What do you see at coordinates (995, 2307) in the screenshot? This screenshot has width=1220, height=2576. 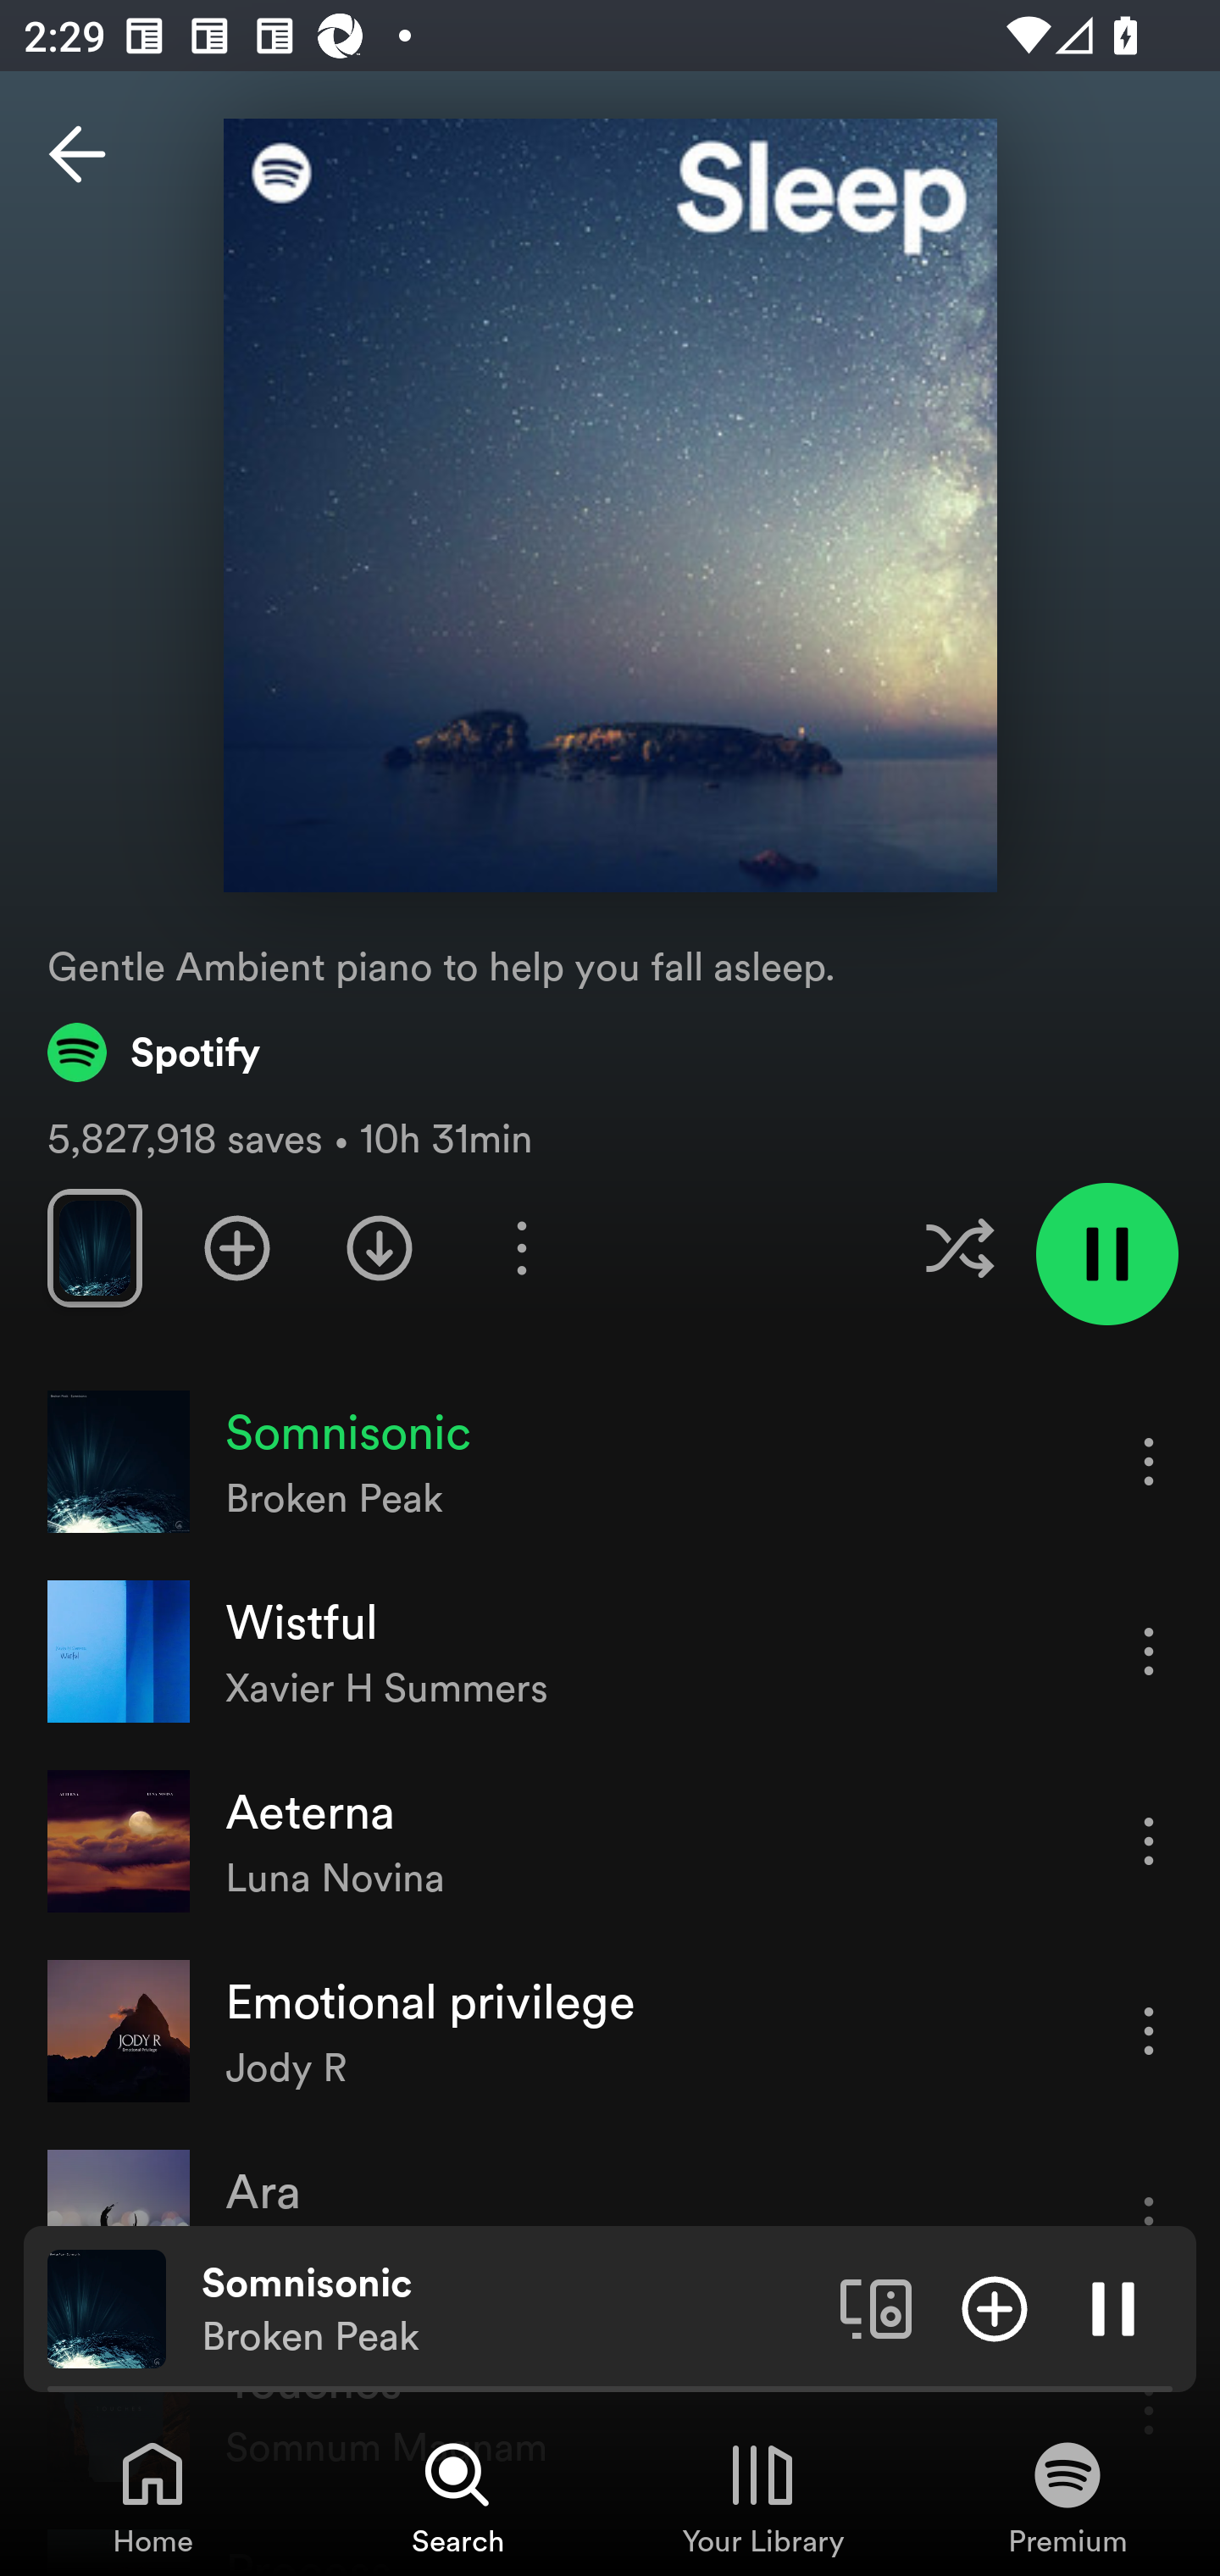 I see `Add item` at bounding box center [995, 2307].